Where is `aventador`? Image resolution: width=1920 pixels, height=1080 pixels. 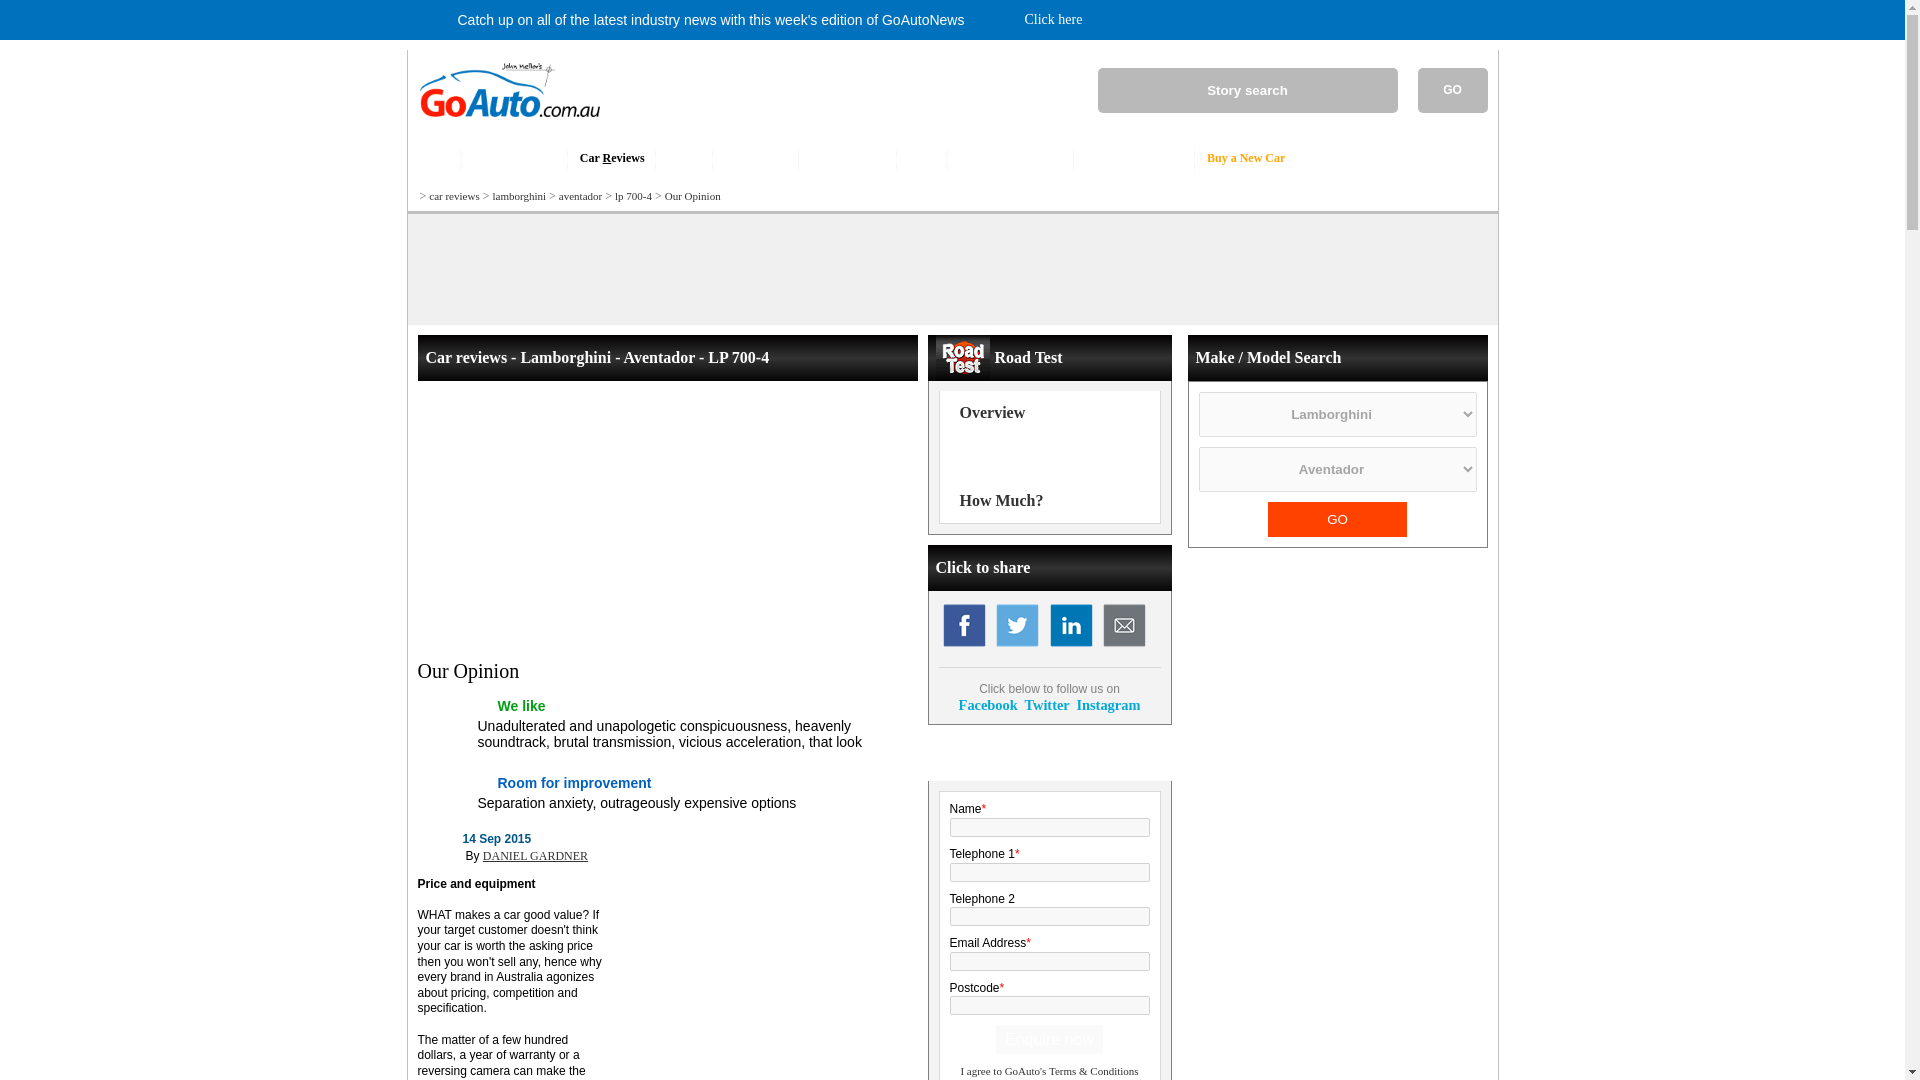 aventador is located at coordinates (580, 196).